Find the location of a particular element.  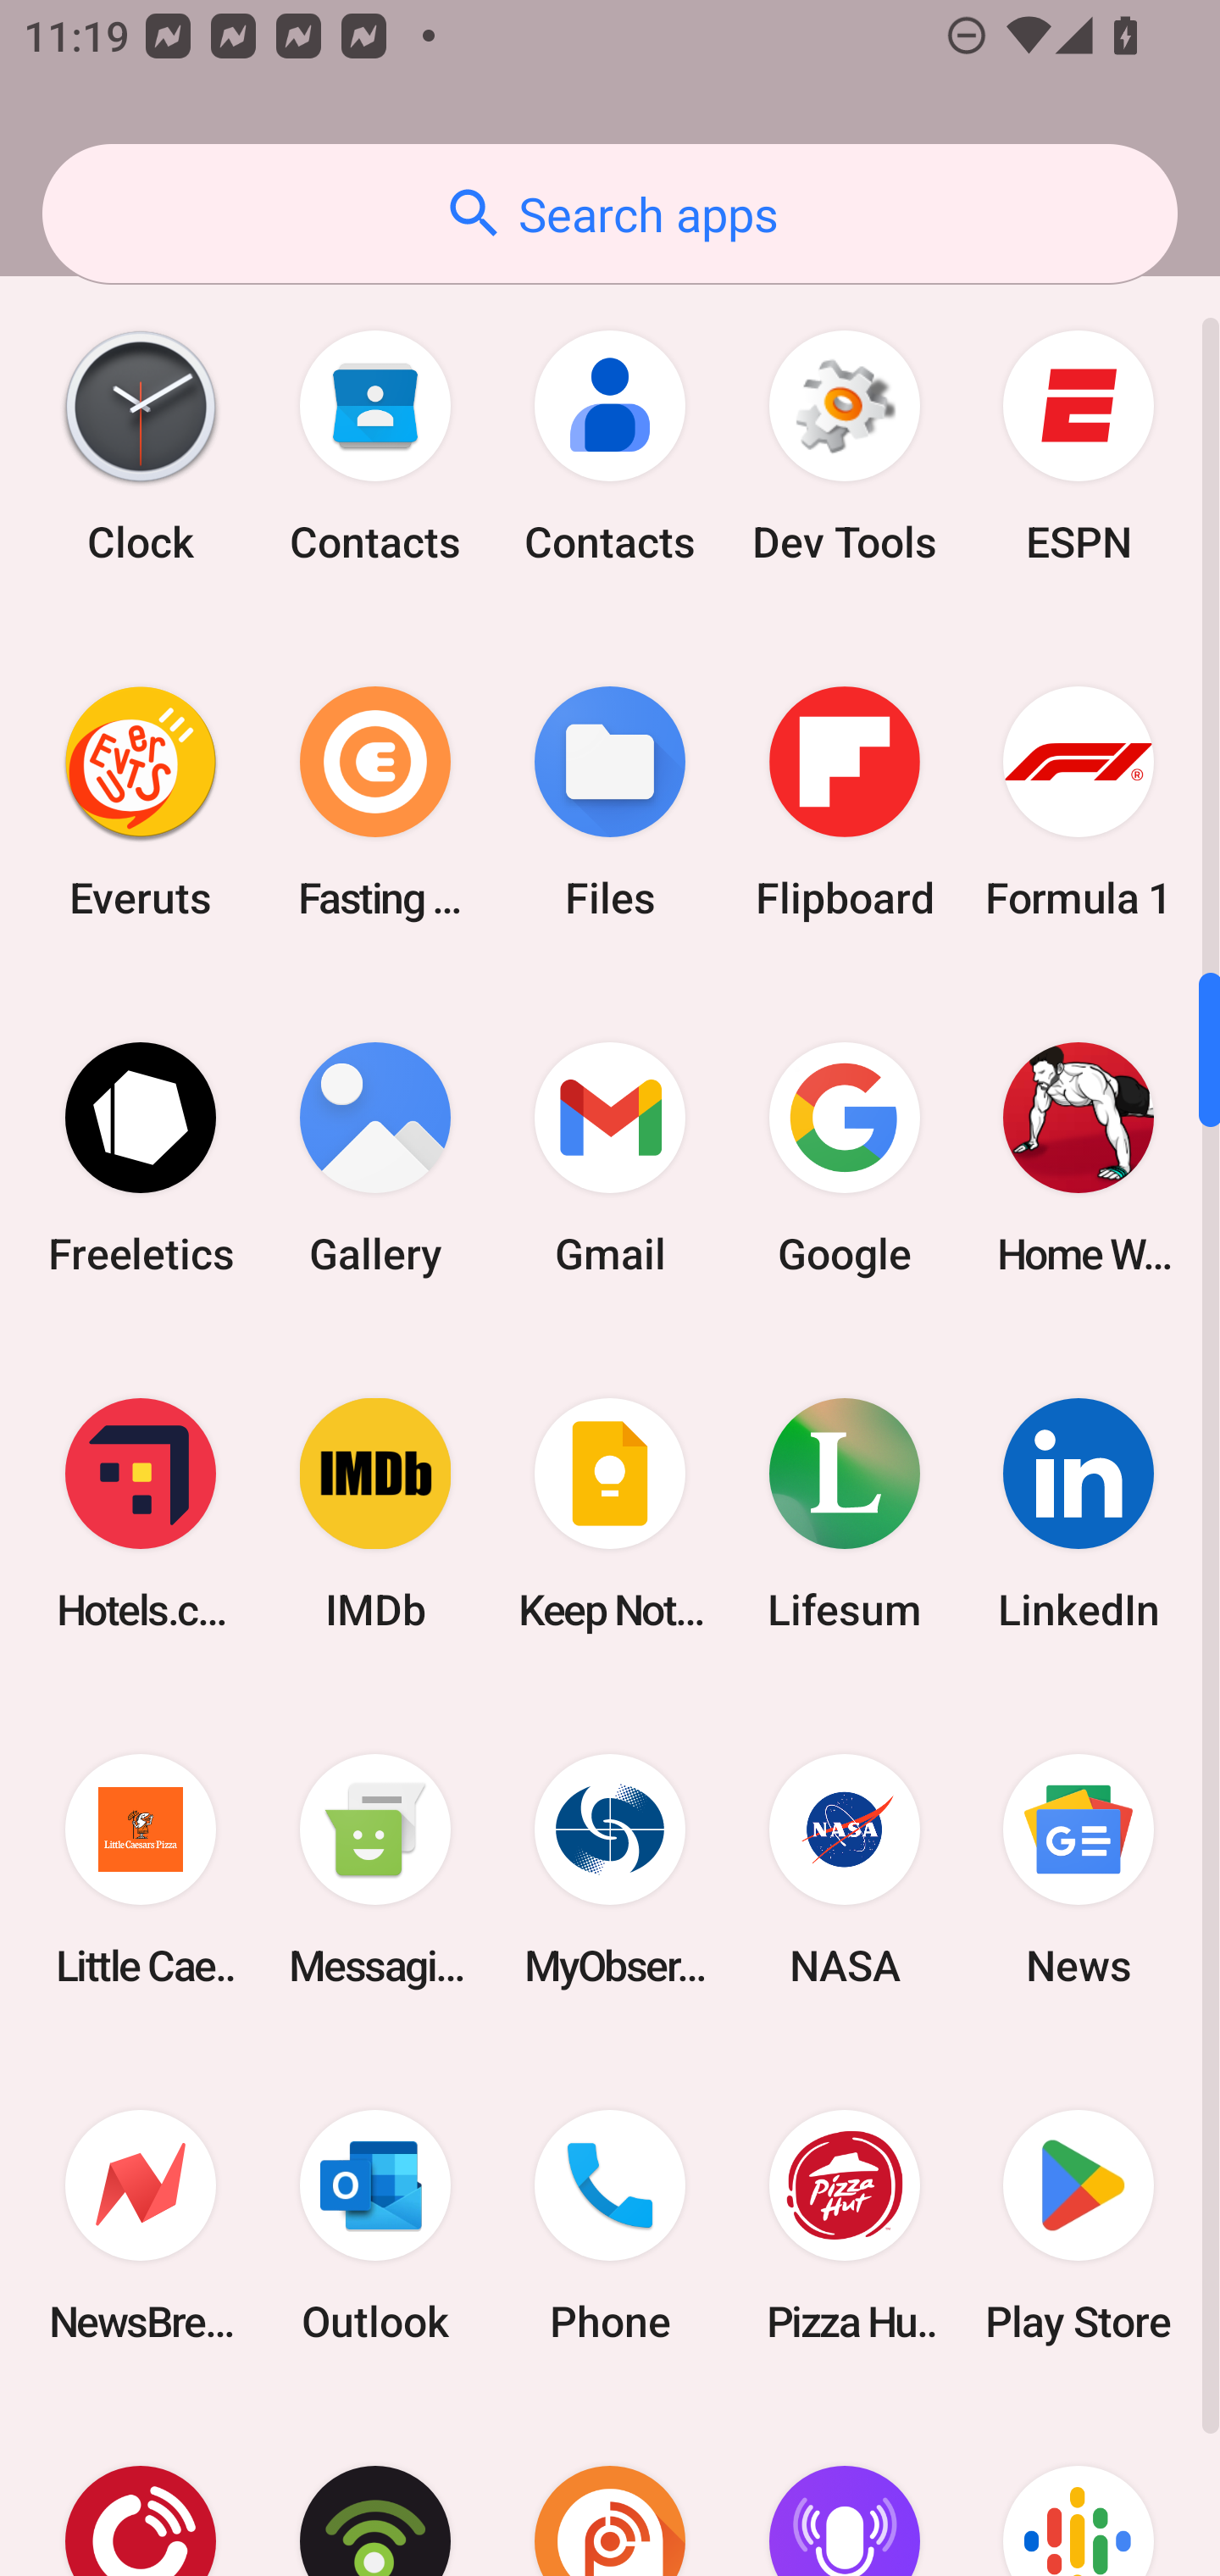

Formula 1 is located at coordinates (1079, 802).